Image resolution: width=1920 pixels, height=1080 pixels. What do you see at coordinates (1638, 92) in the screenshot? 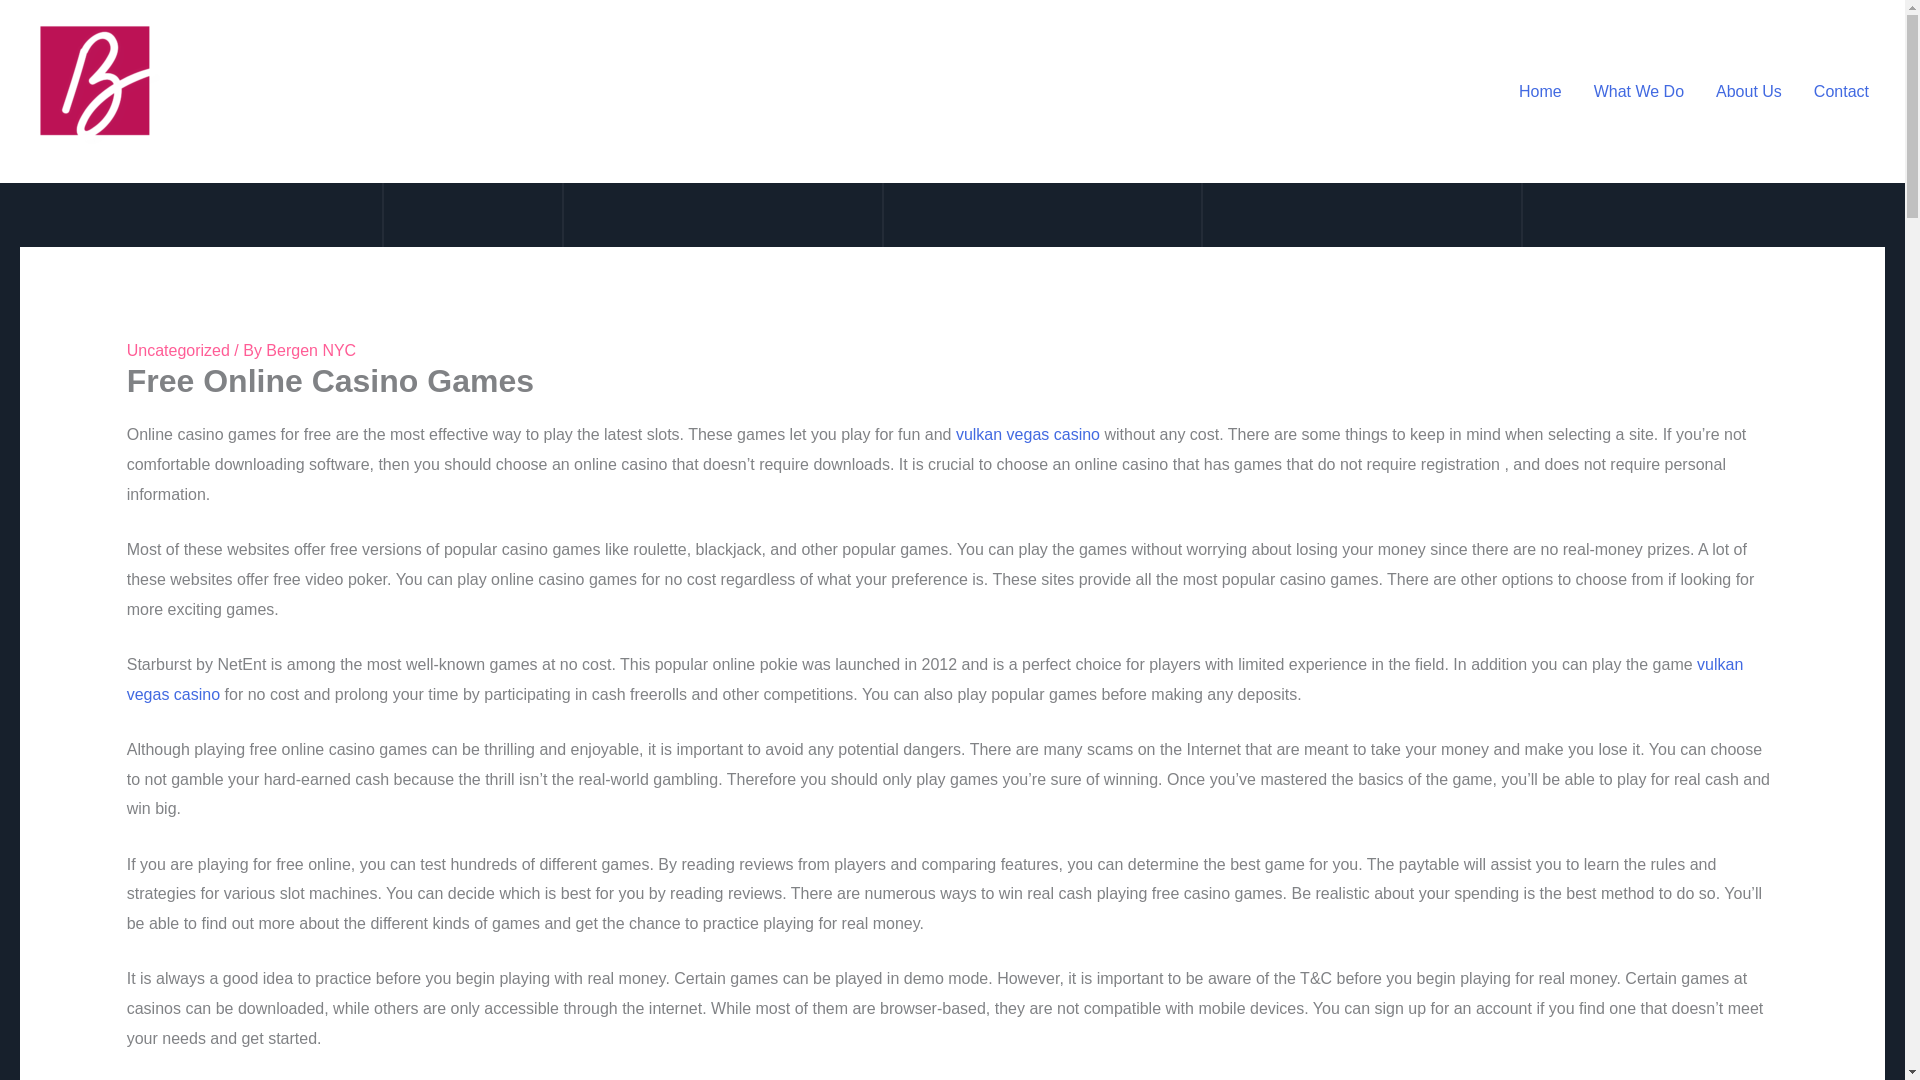
I see `What We Do` at bounding box center [1638, 92].